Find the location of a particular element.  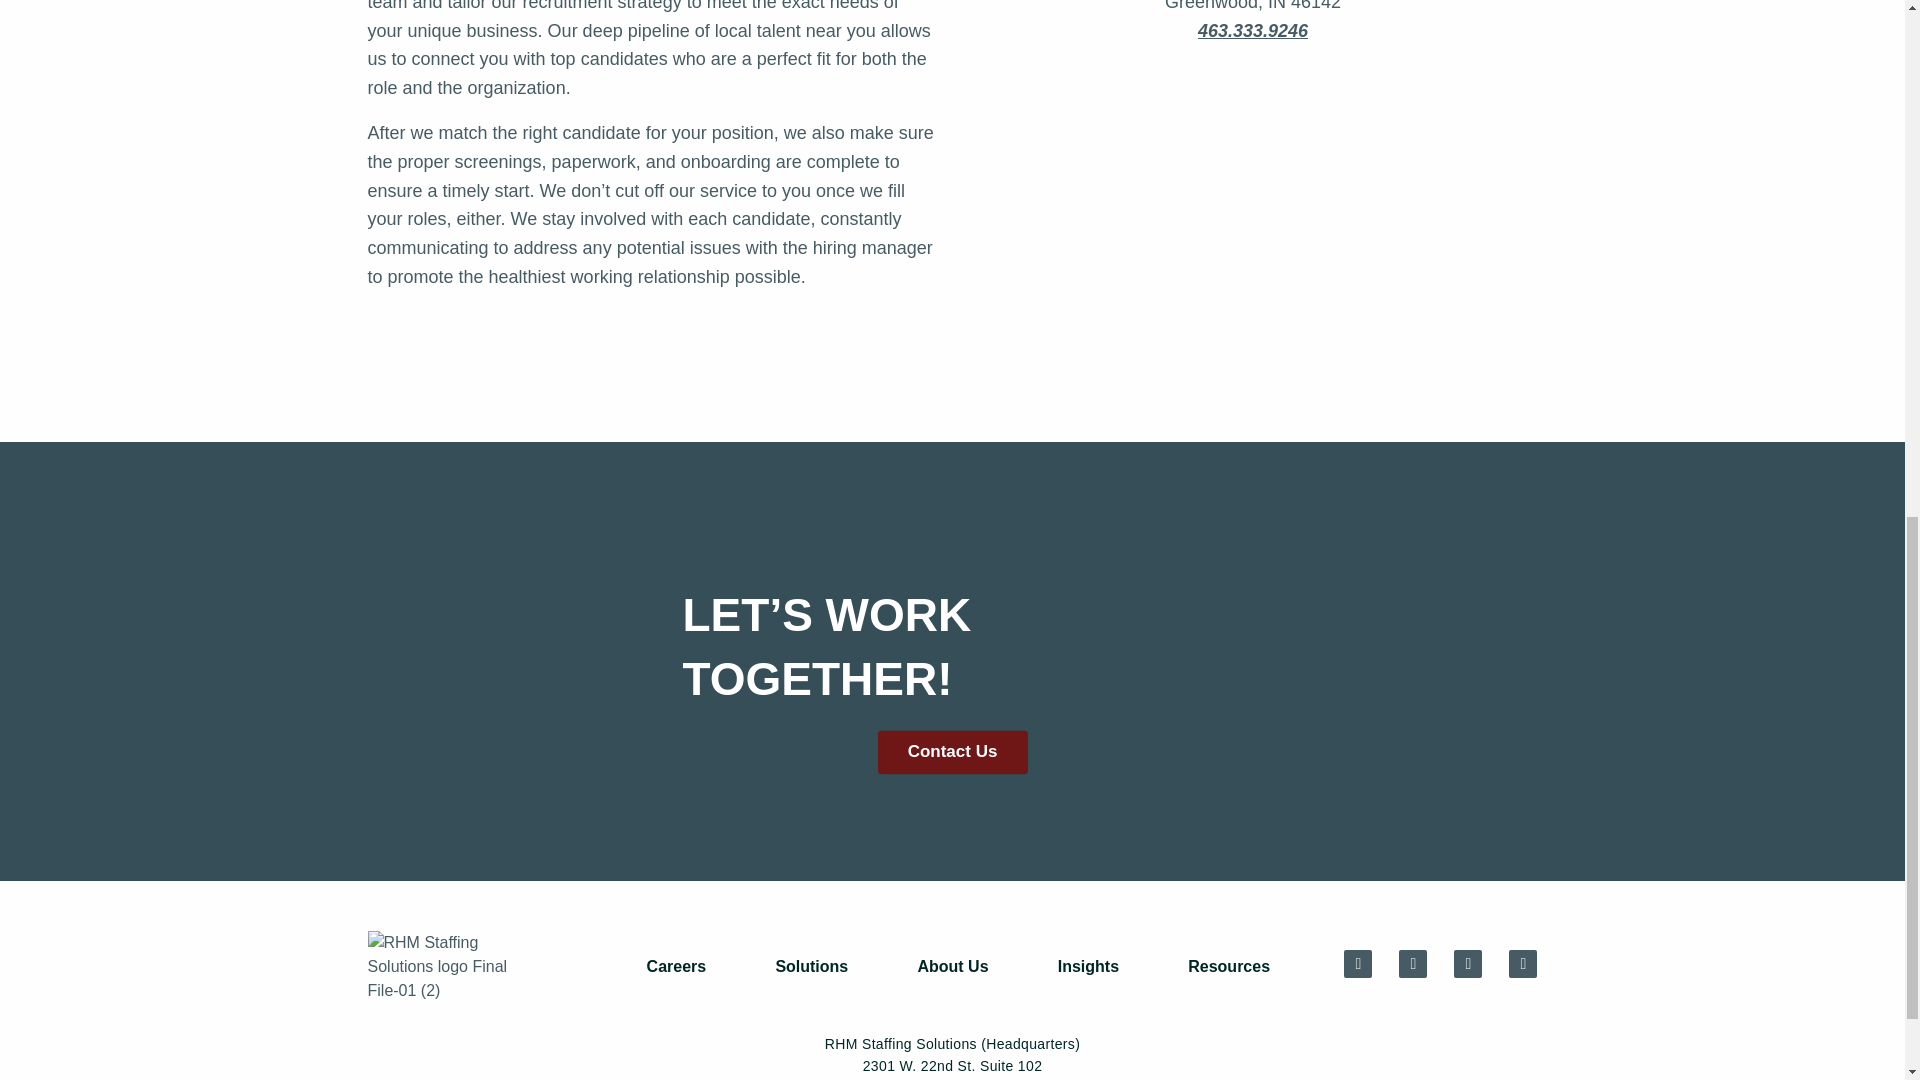

About Us is located at coordinates (952, 966).